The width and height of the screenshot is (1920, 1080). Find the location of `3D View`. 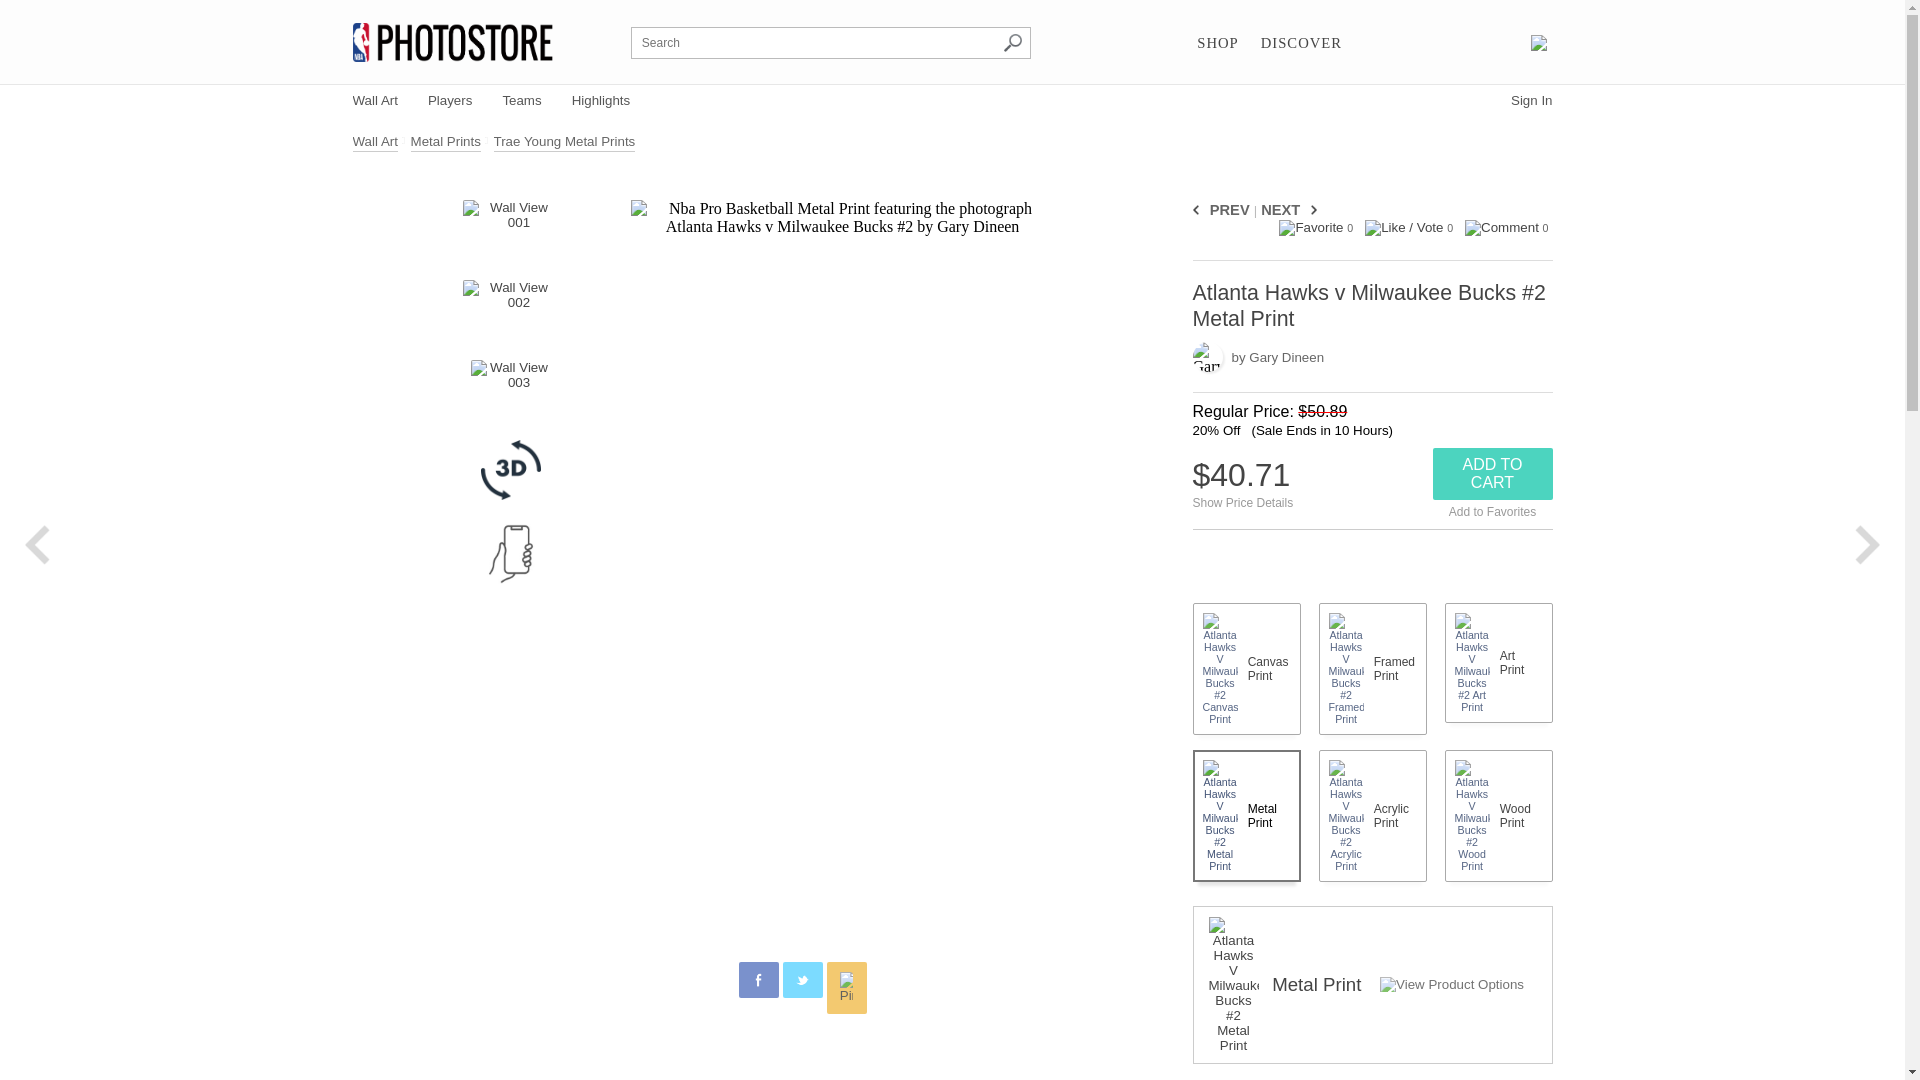

3D View is located at coordinates (511, 470).